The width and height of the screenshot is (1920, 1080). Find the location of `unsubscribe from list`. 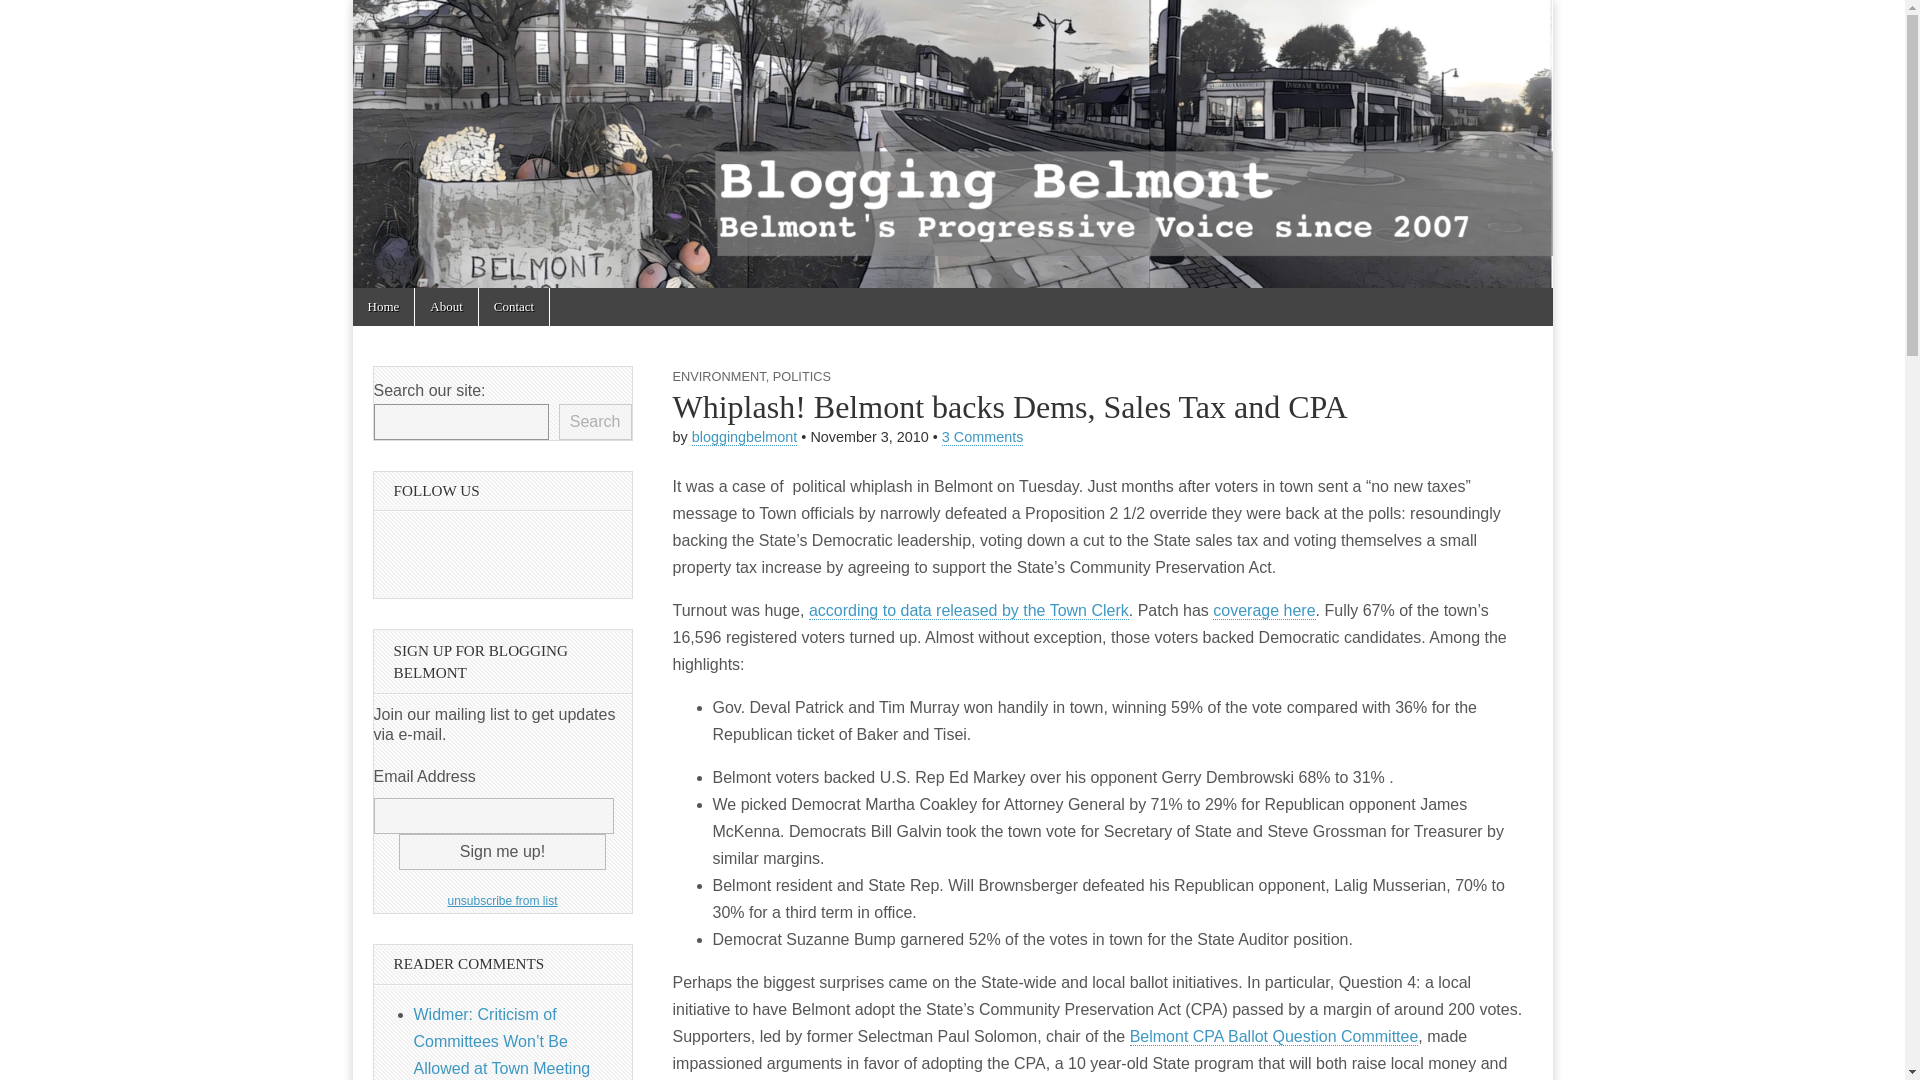

unsubscribe from list is located at coordinates (502, 901).